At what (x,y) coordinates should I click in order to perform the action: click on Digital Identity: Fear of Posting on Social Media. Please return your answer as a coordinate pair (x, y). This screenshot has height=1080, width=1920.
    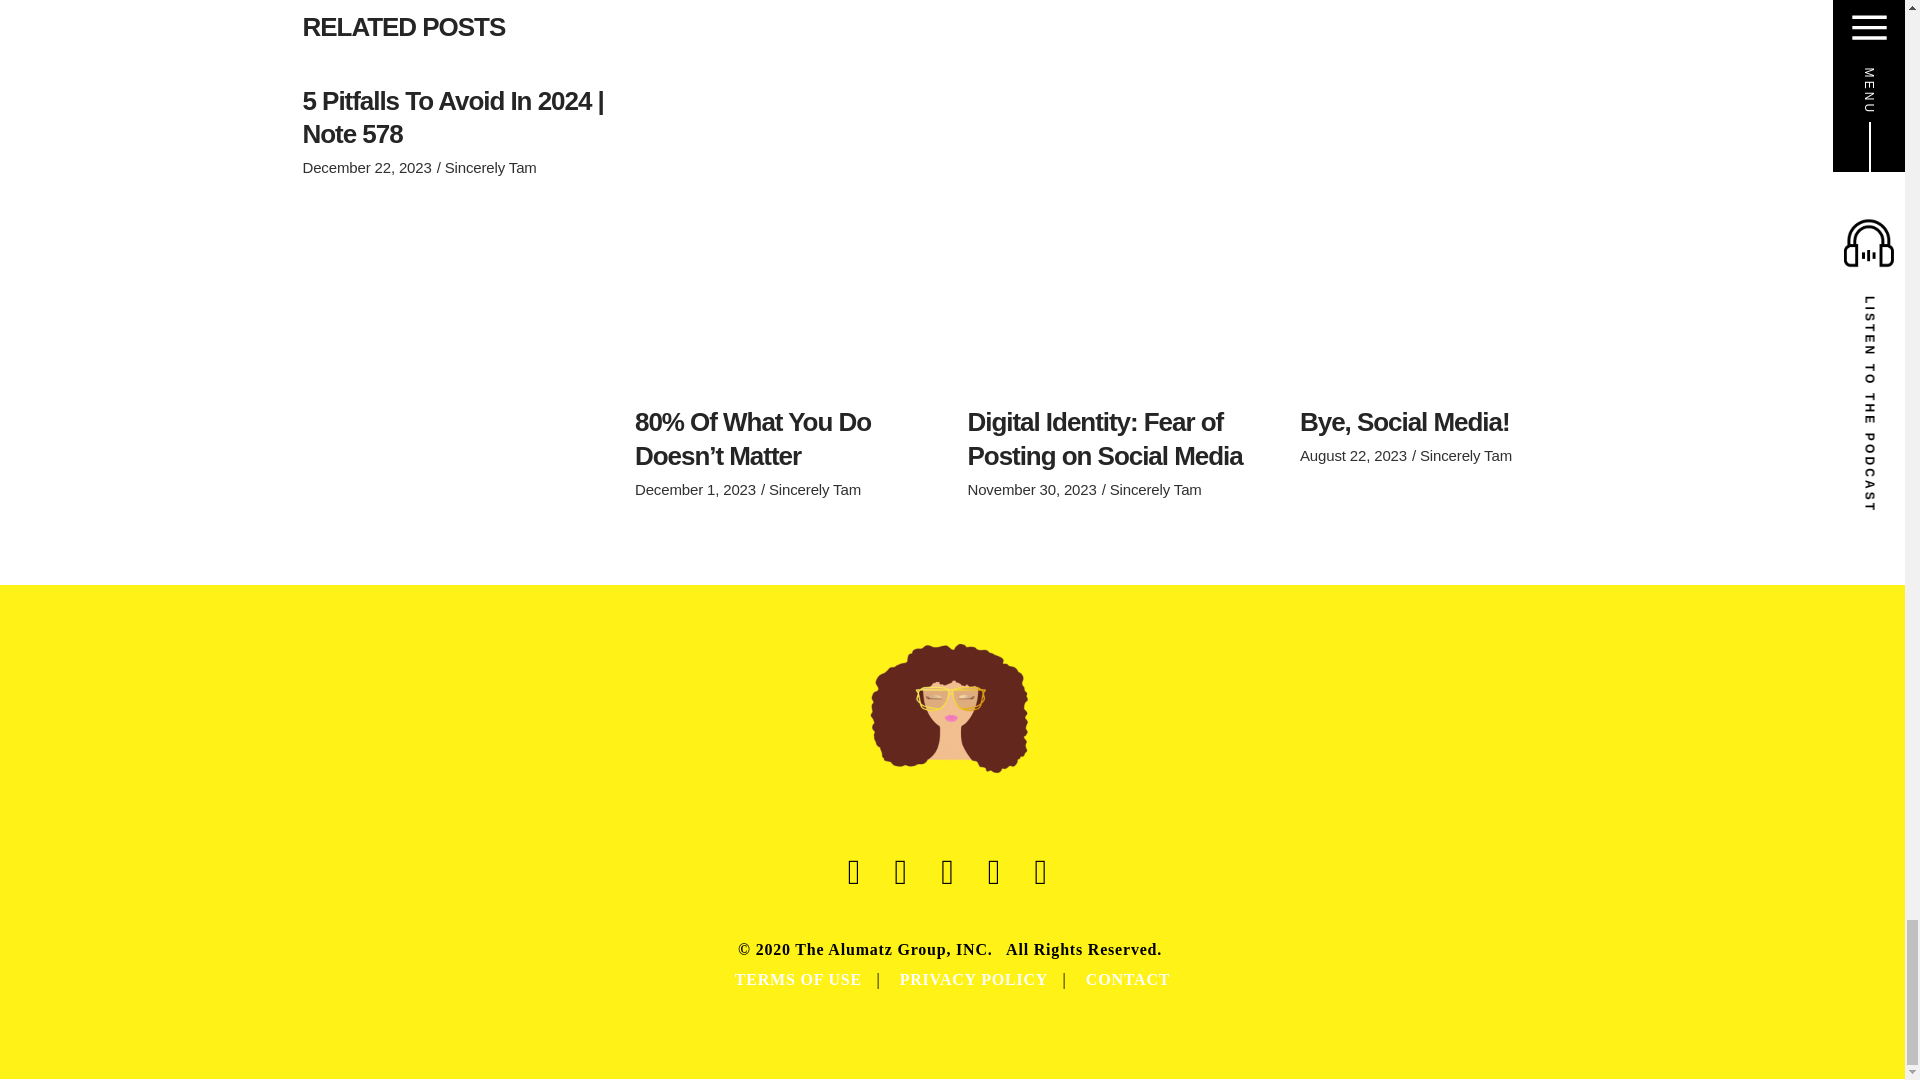
    Looking at the image, I should click on (1104, 438).